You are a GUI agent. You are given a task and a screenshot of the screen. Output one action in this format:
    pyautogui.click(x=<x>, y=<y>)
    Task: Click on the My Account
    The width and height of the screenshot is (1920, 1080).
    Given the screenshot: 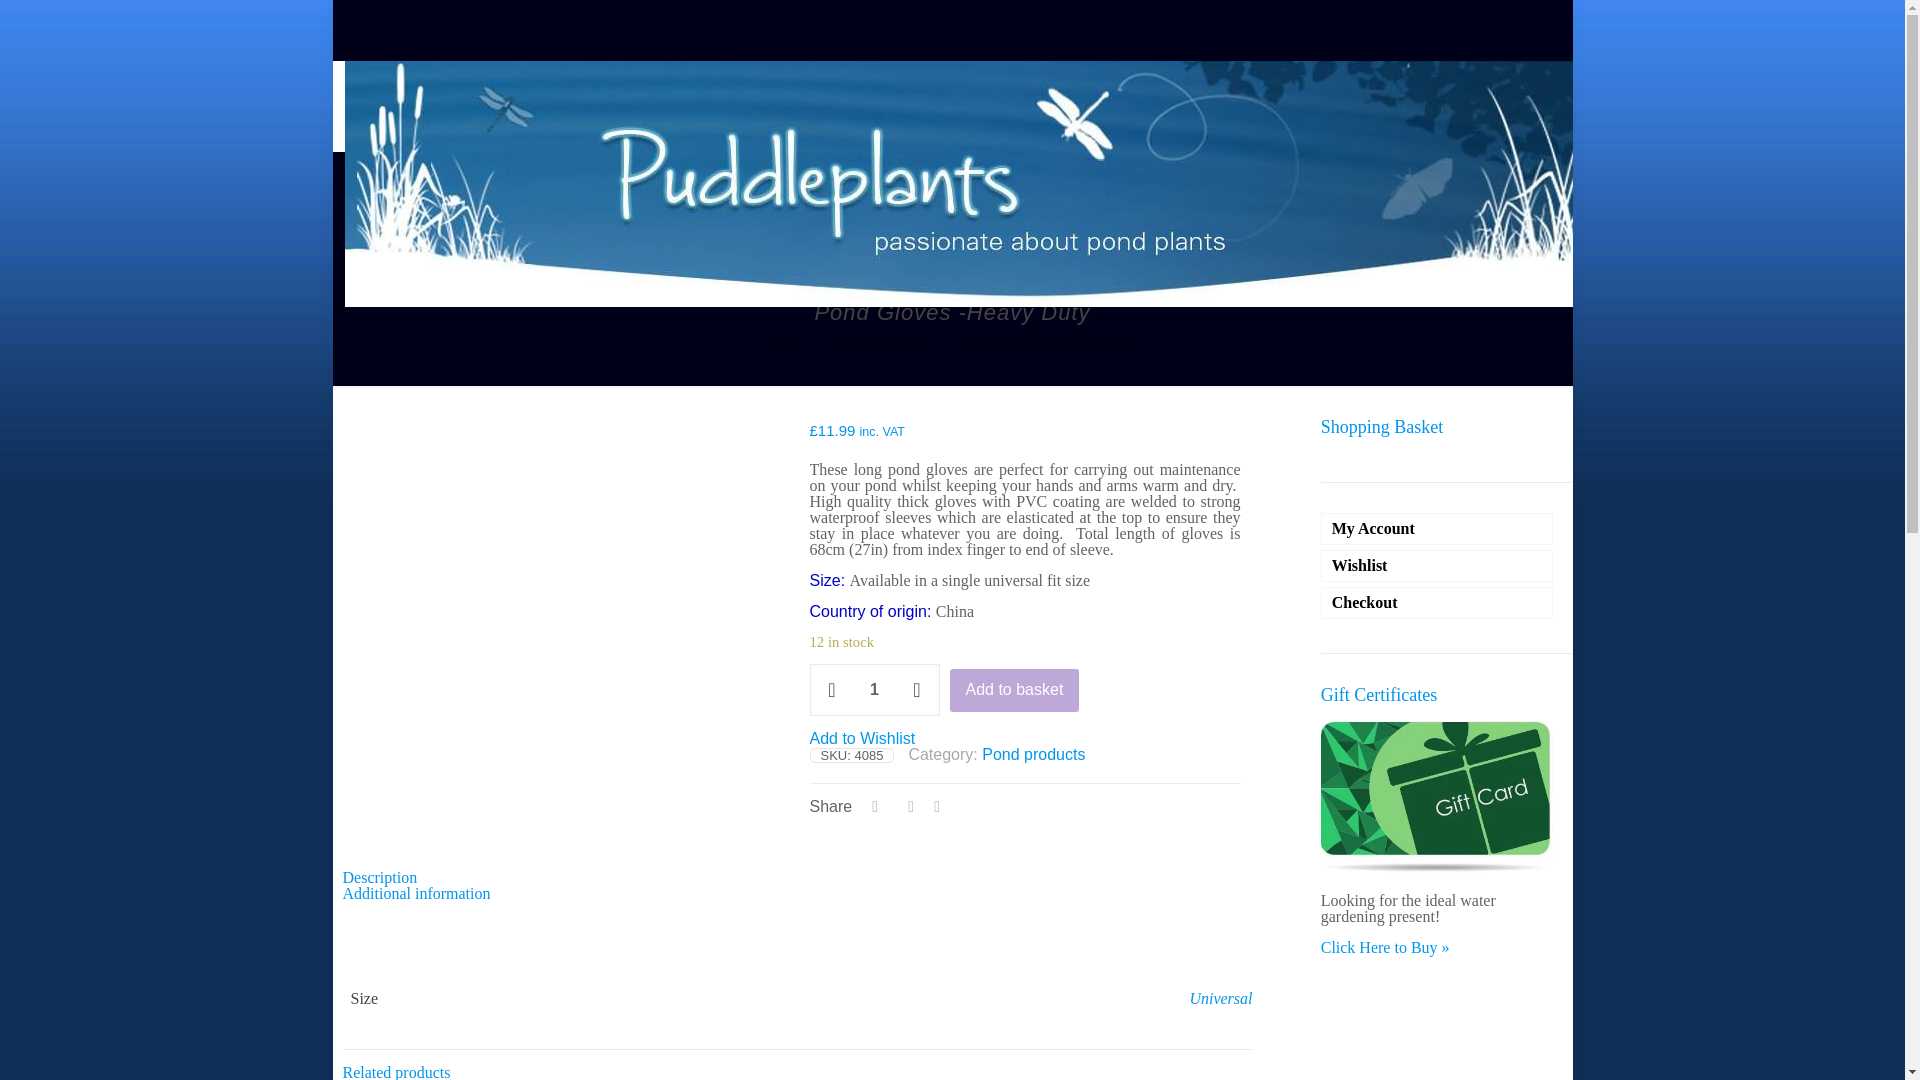 What is the action you would take?
    pyautogui.click(x=1436, y=529)
    